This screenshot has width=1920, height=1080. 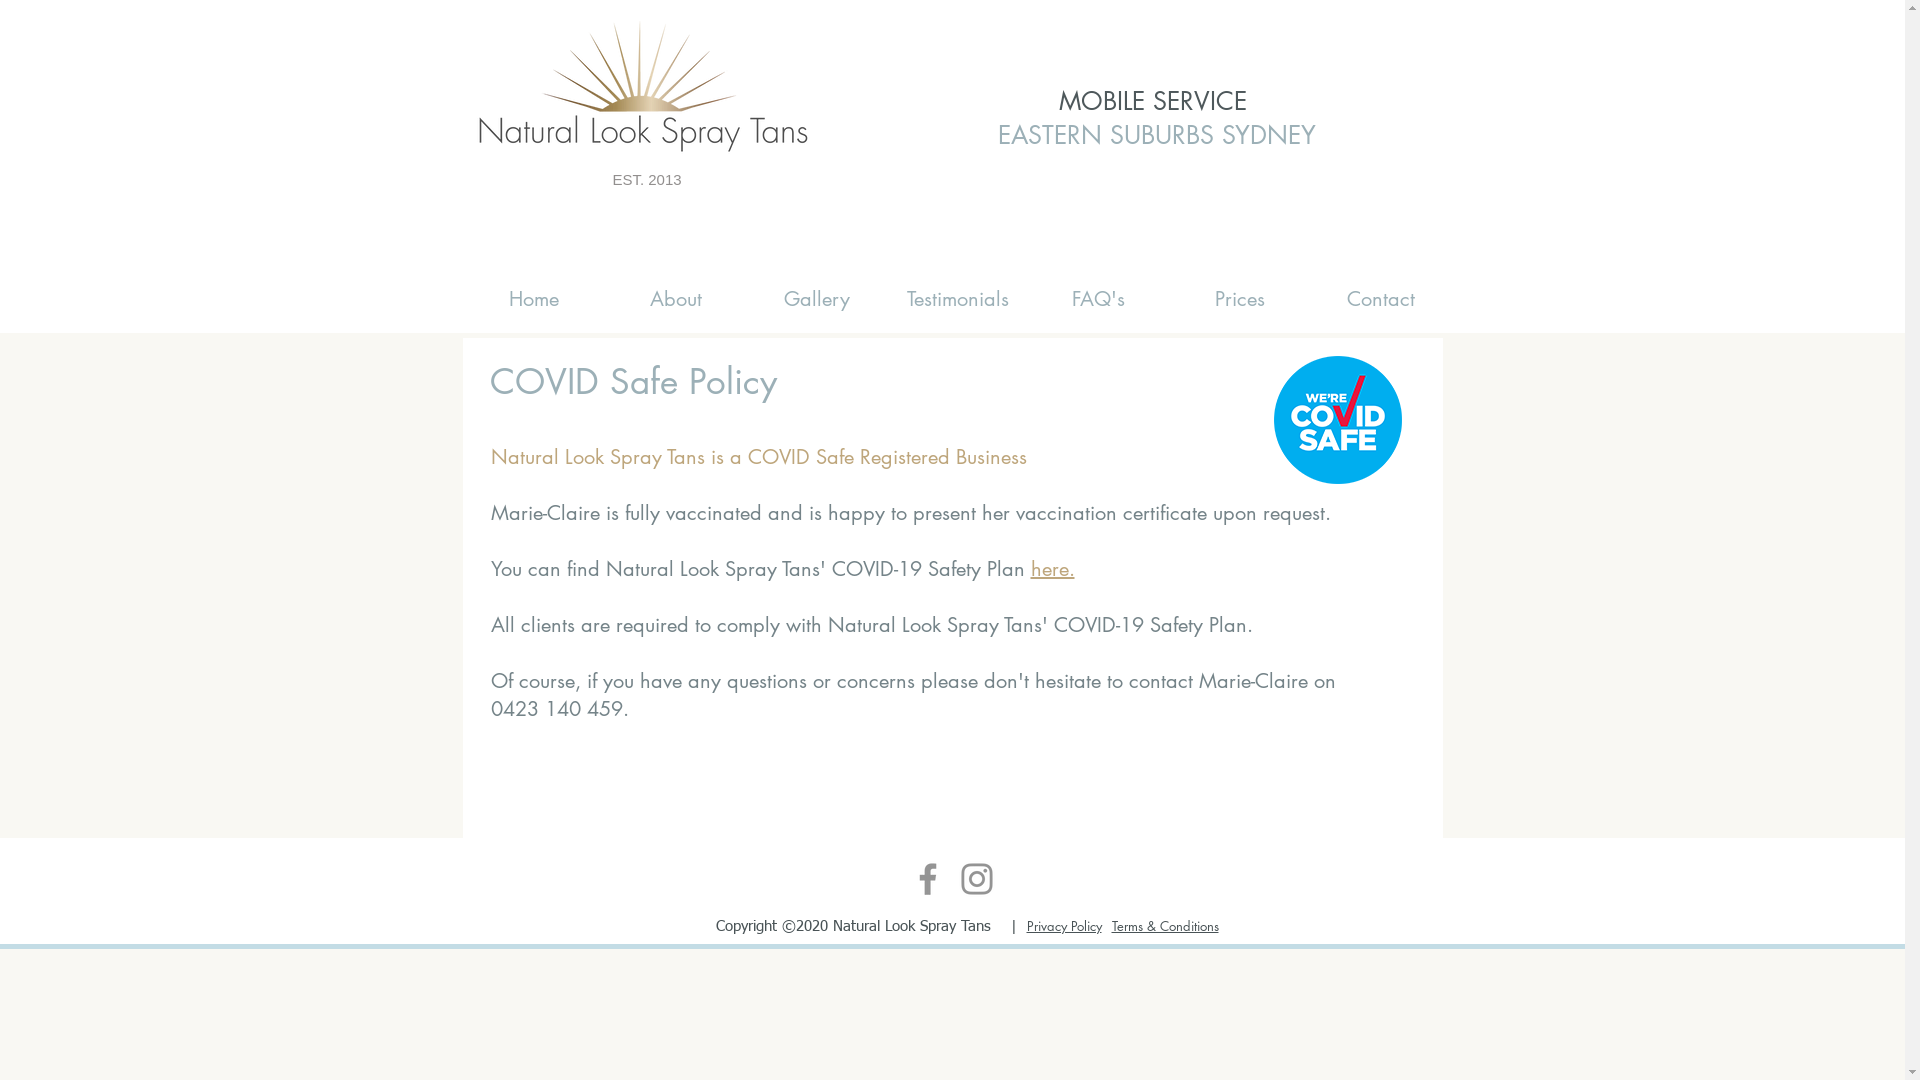 What do you see at coordinates (816, 300) in the screenshot?
I see `Gallery` at bounding box center [816, 300].